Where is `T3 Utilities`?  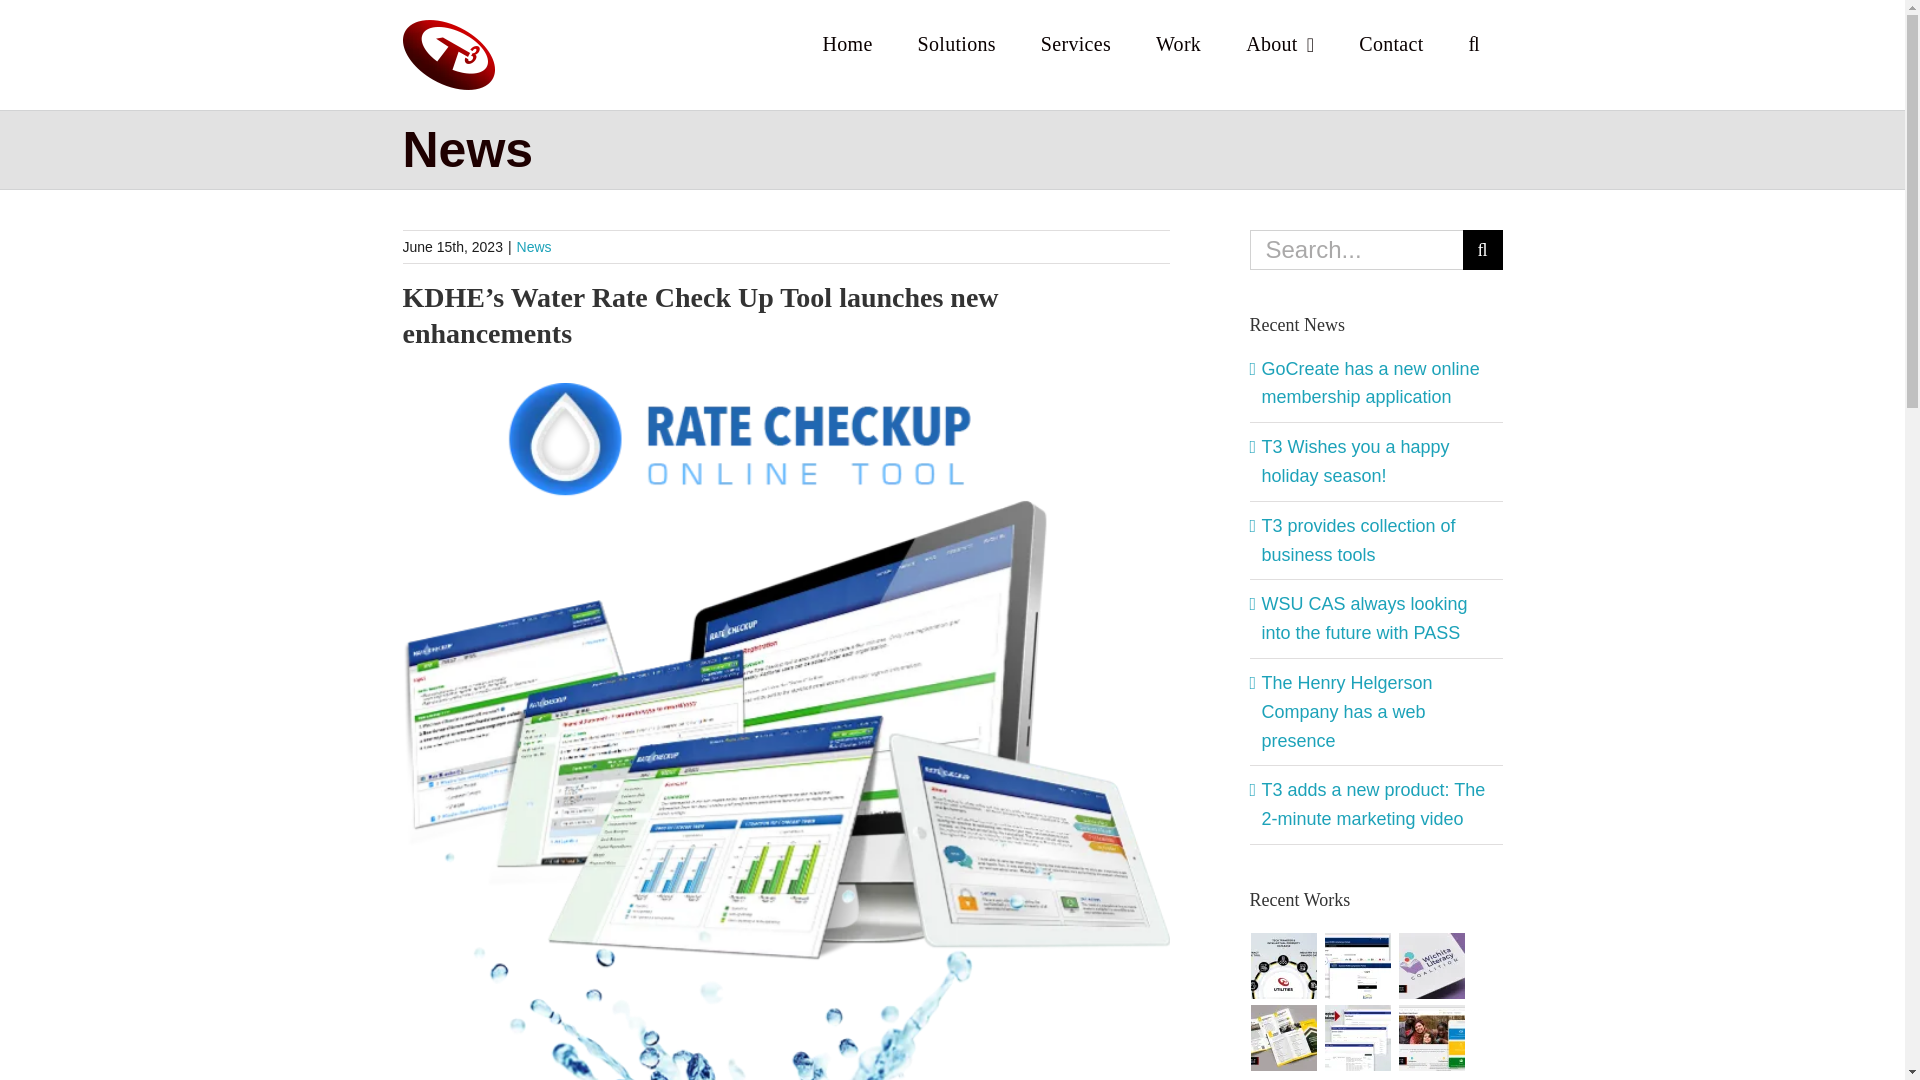 T3 Utilities is located at coordinates (1284, 966).